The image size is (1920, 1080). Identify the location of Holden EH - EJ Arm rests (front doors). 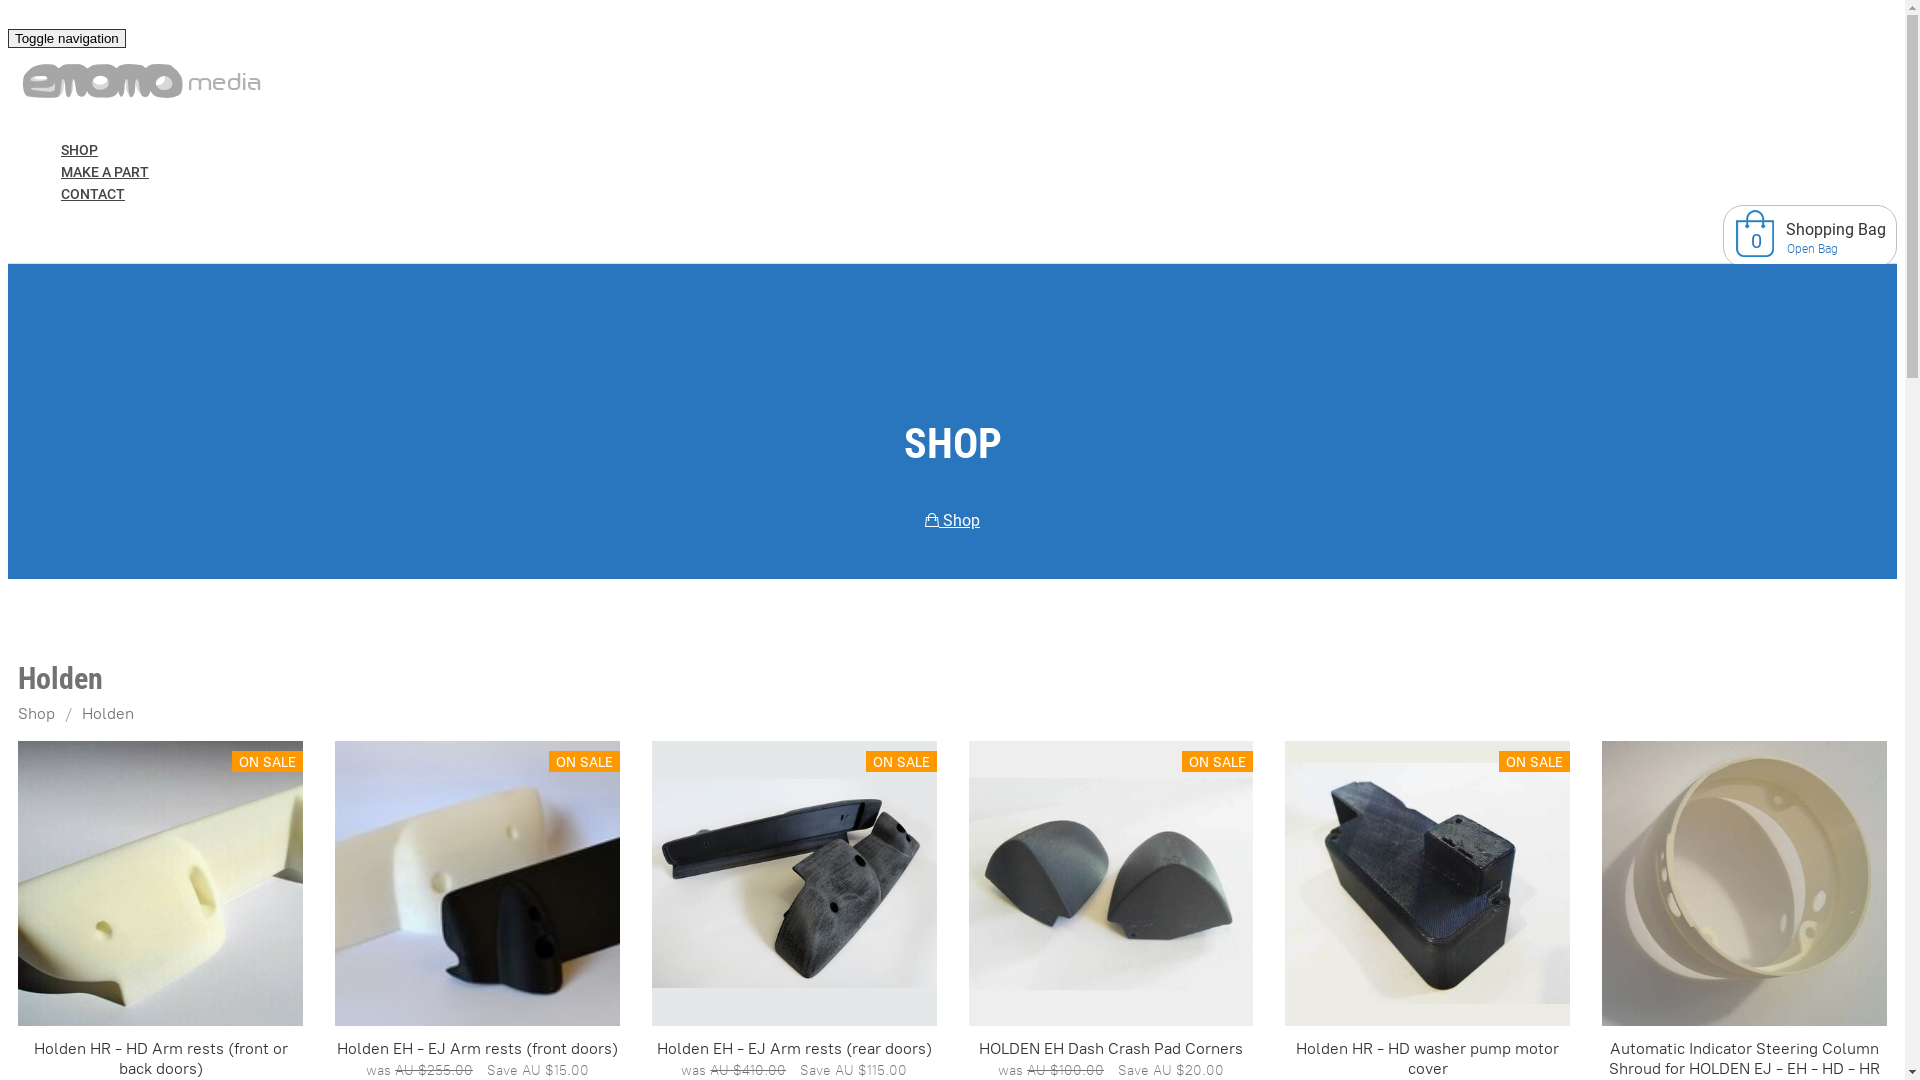
(478, 1050).